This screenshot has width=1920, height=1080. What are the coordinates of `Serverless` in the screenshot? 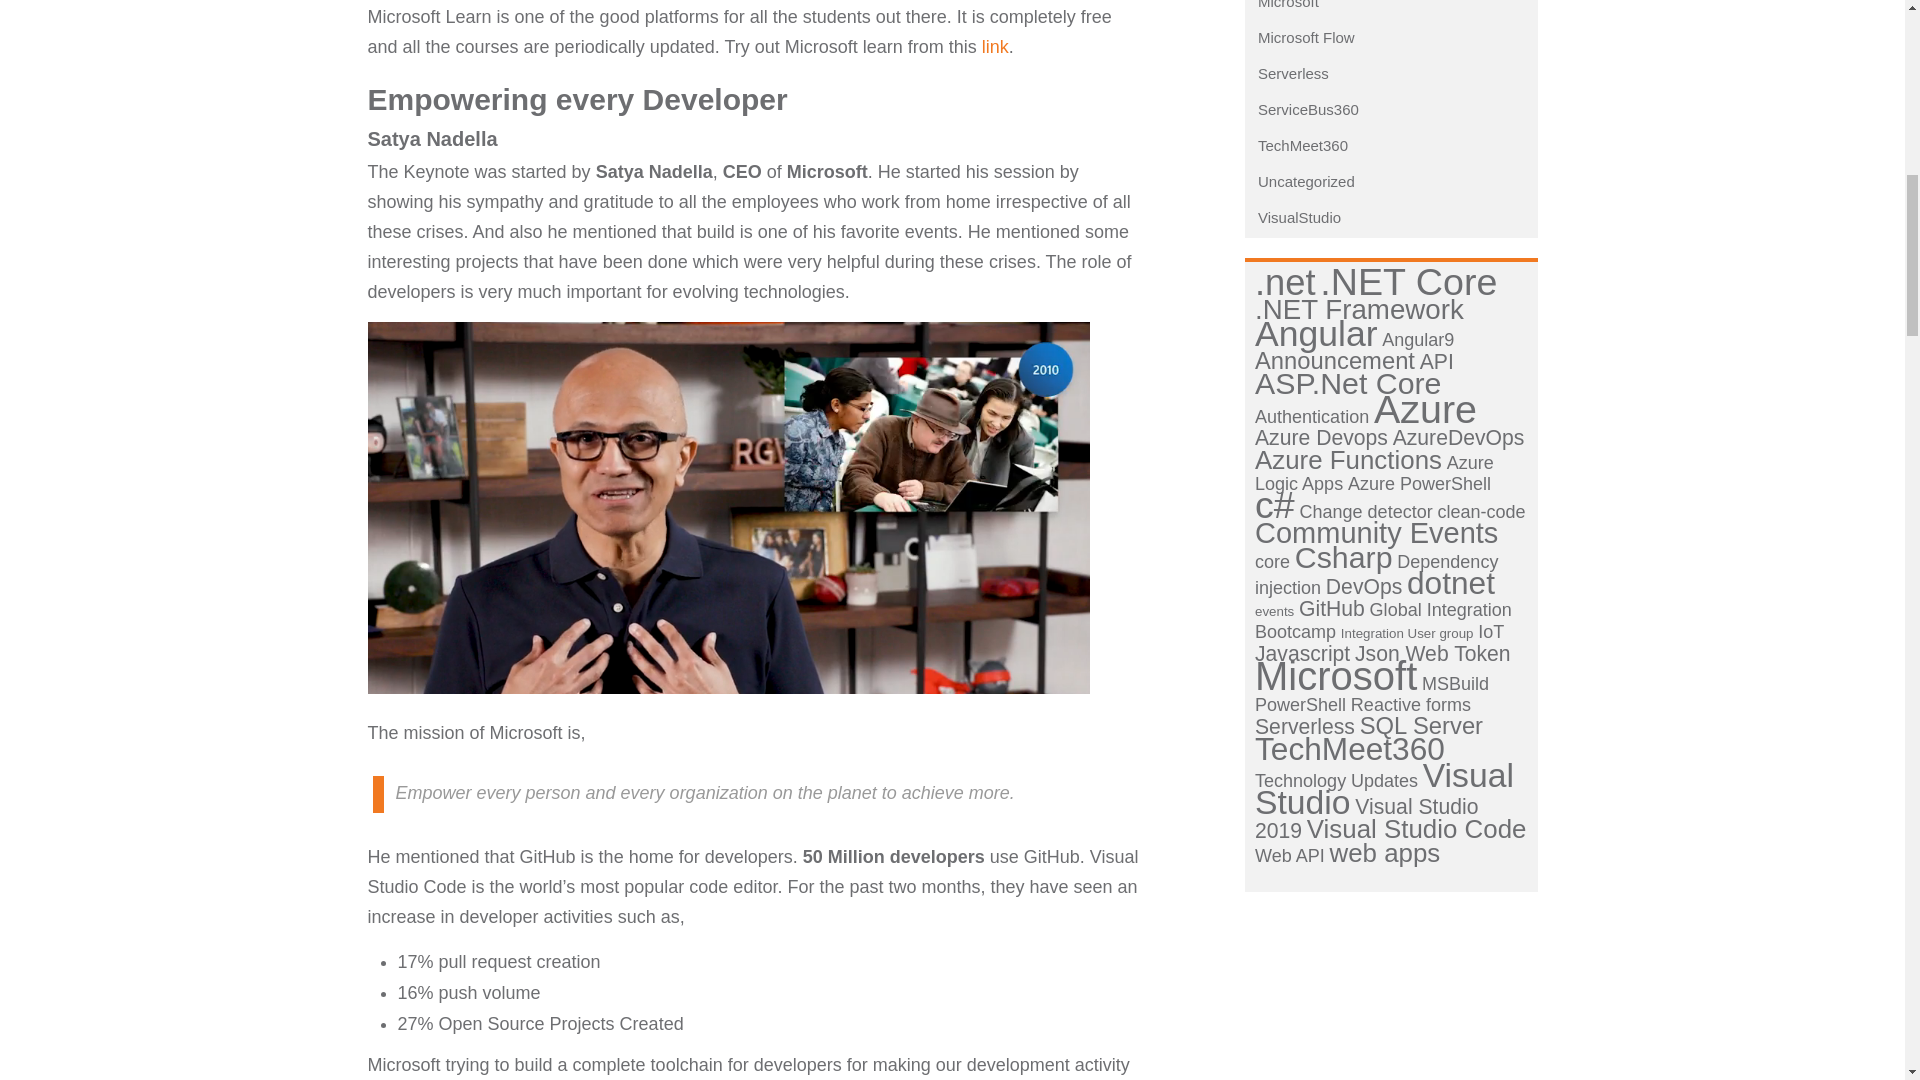 It's located at (1288, 73).